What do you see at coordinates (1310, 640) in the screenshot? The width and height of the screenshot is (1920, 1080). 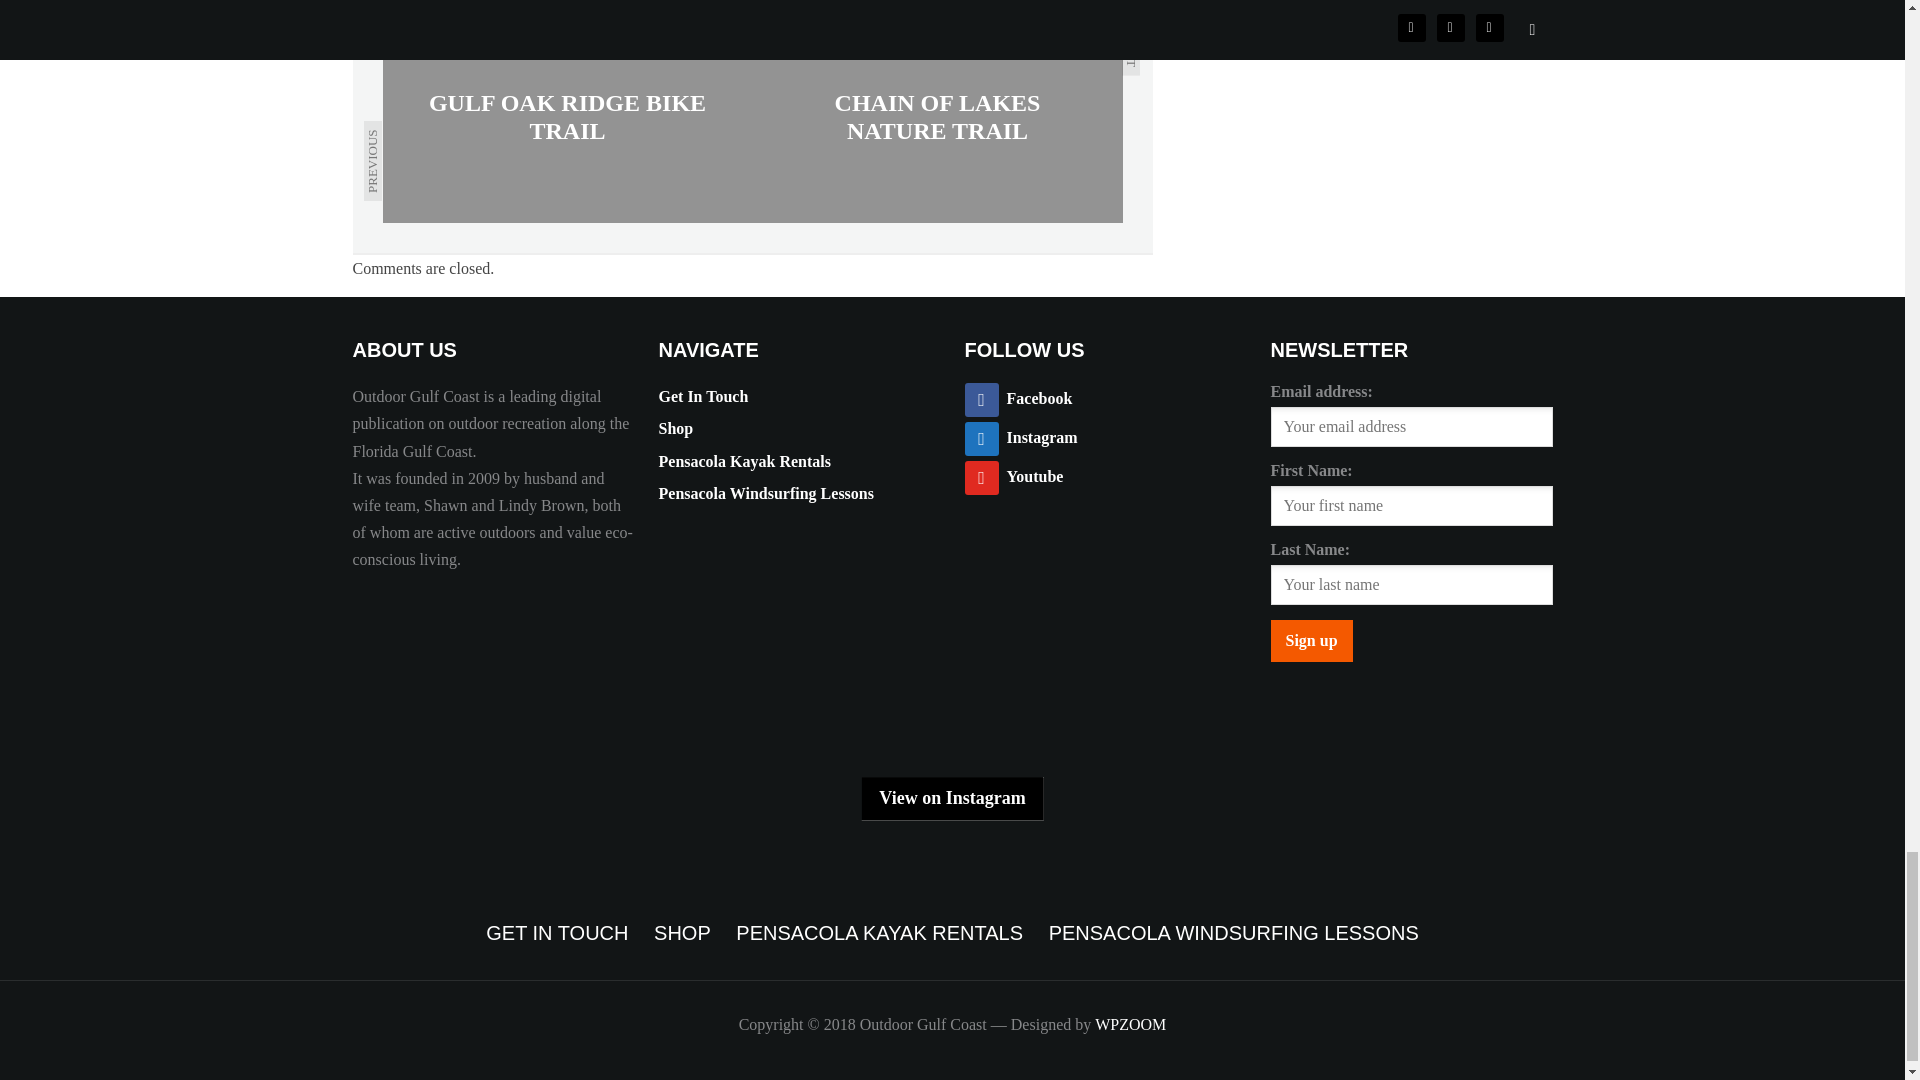 I see `Sign up` at bounding box center [1310, 640].